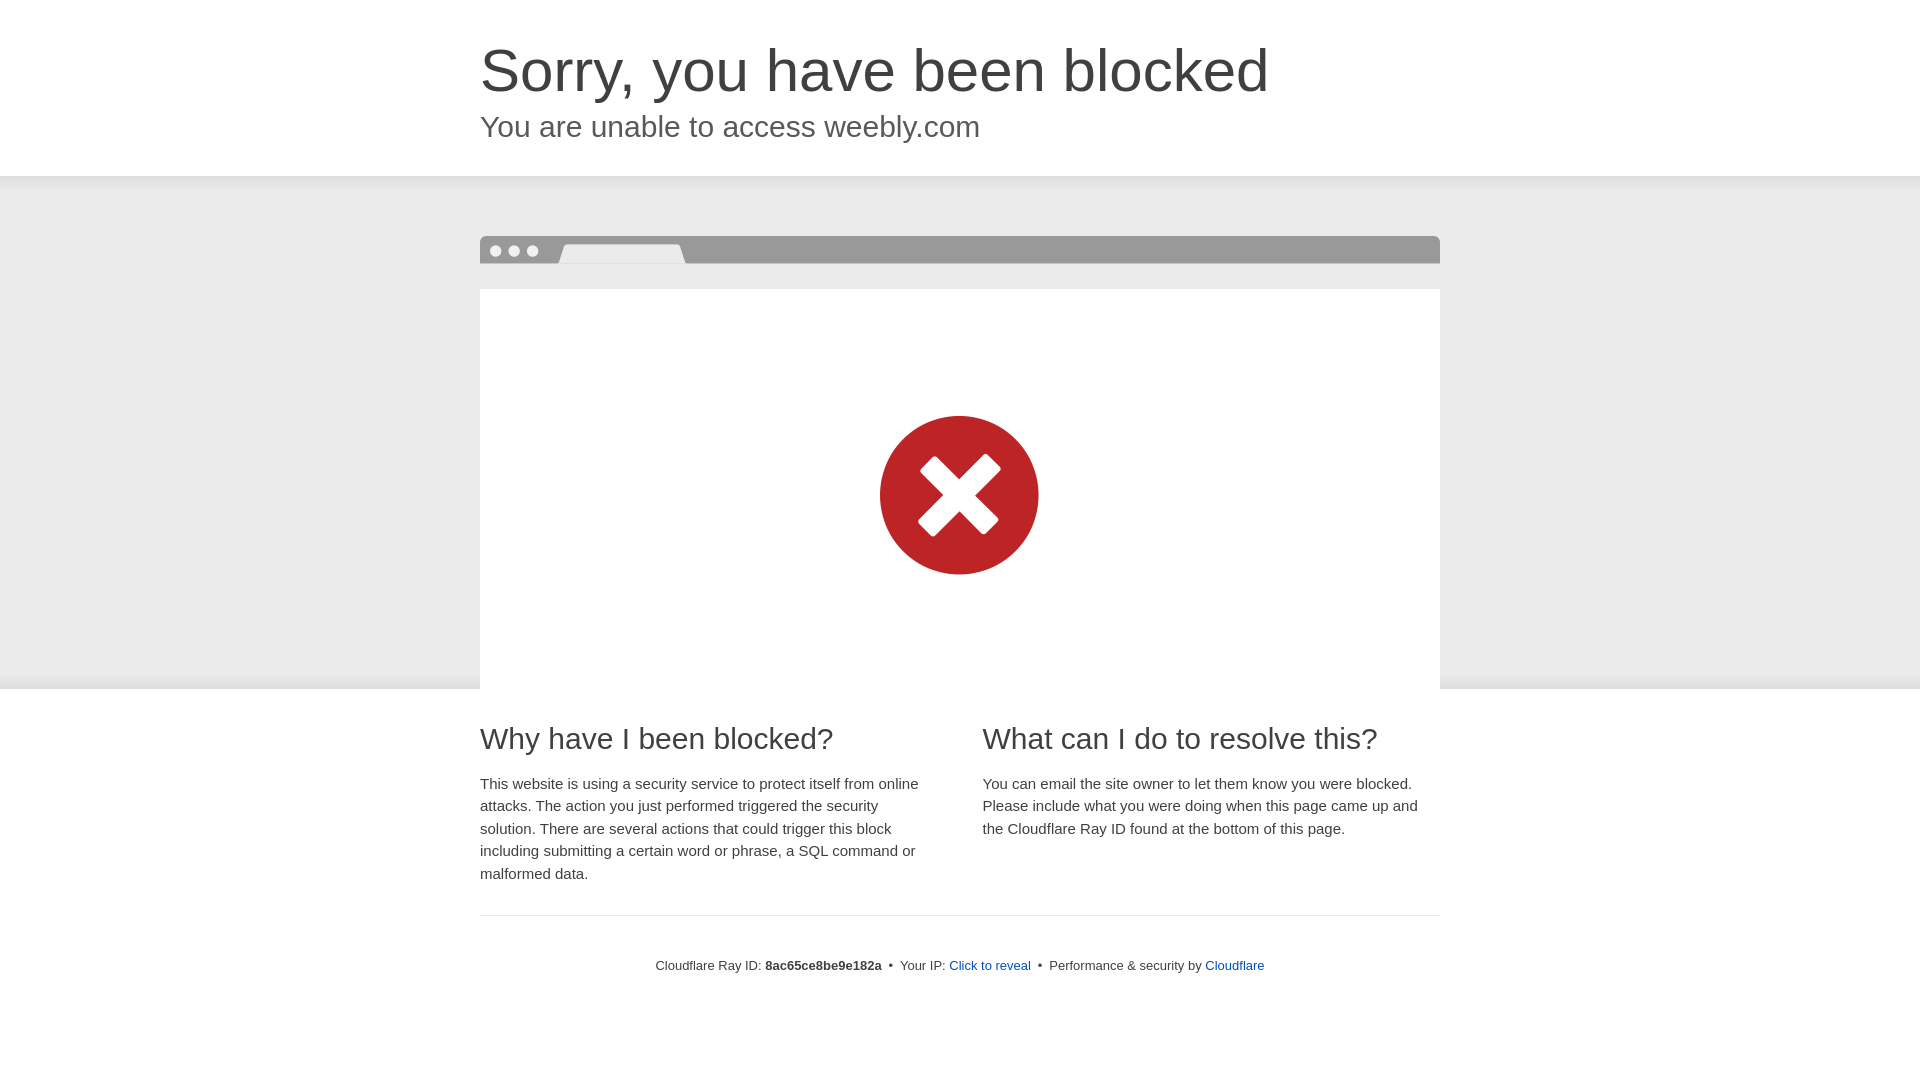  What do you see at coordinates (990, 966) in the screenshot?
I see `Click to reveal` at bounding box center [990, 966].